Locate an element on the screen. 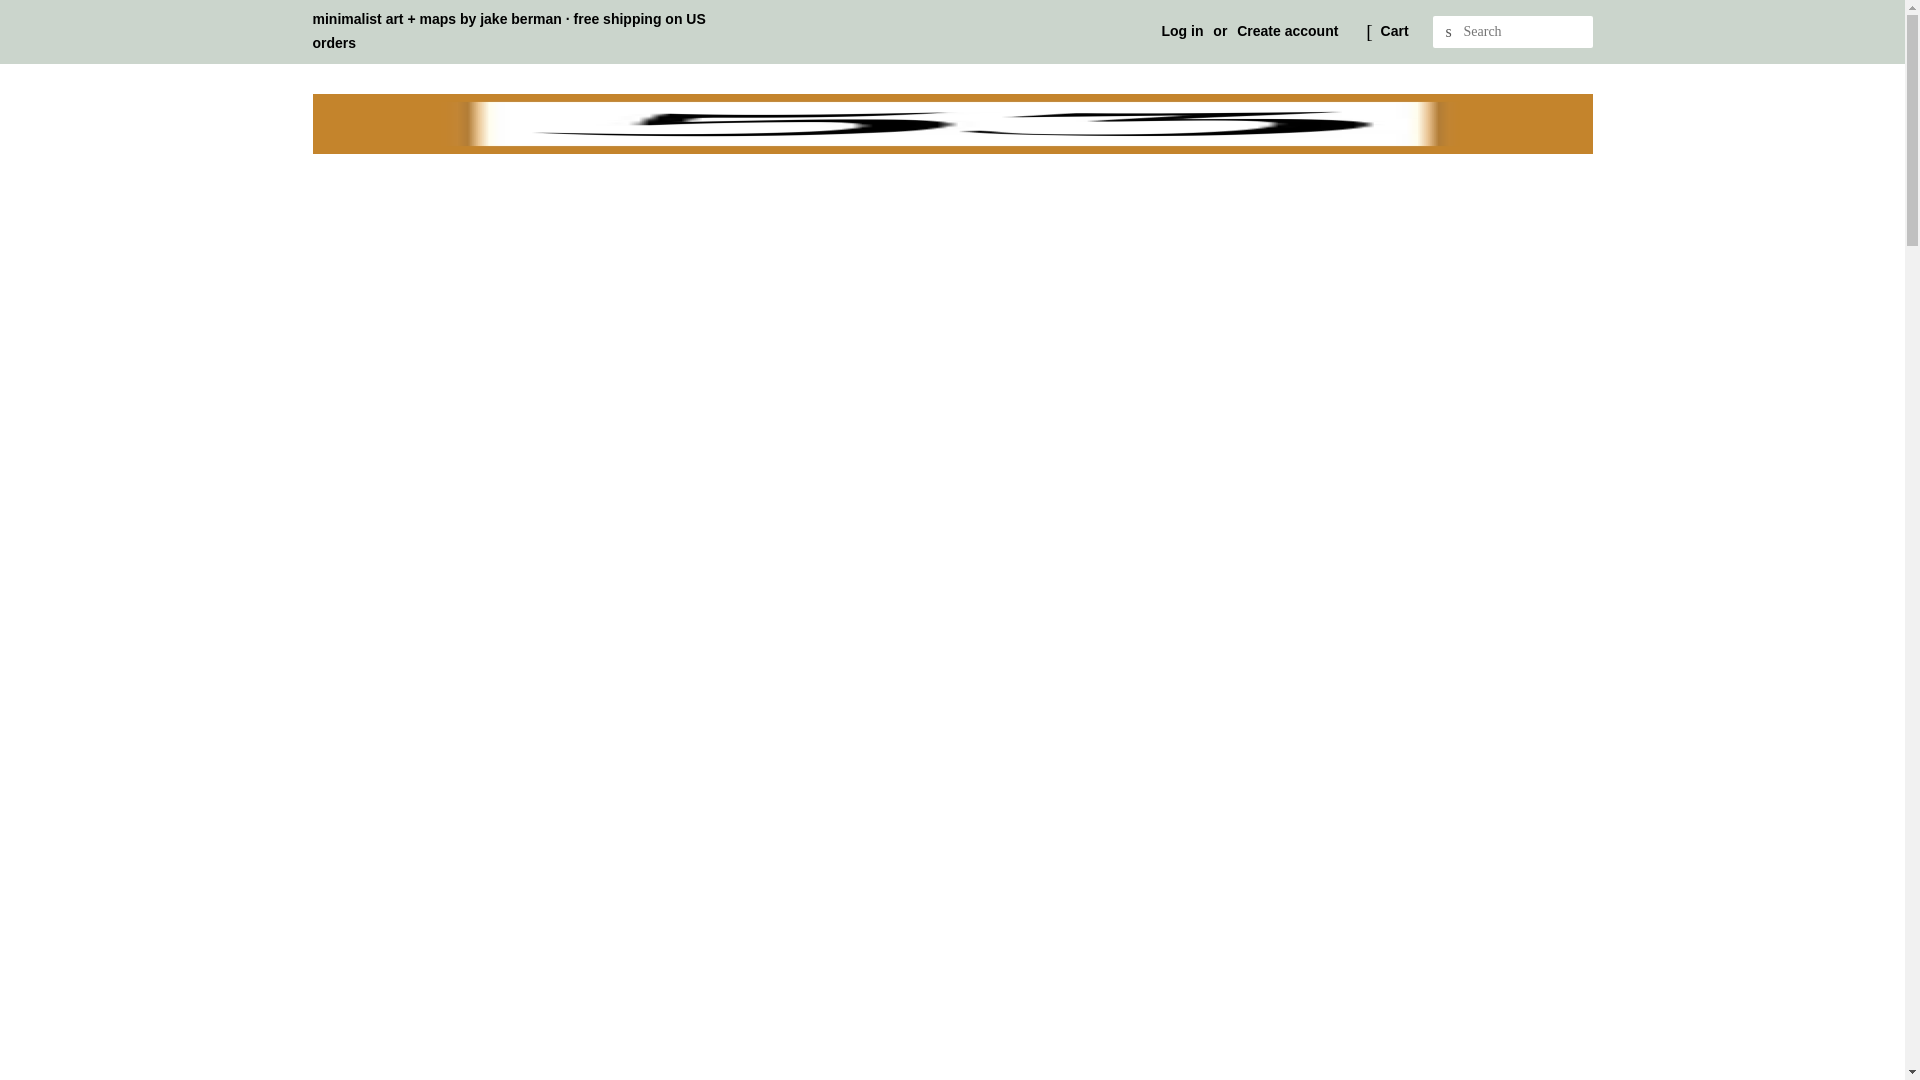 Image resolution: width=1920 pixels, height=1080 pixels. Log in is located at coordinates (1182, 30).